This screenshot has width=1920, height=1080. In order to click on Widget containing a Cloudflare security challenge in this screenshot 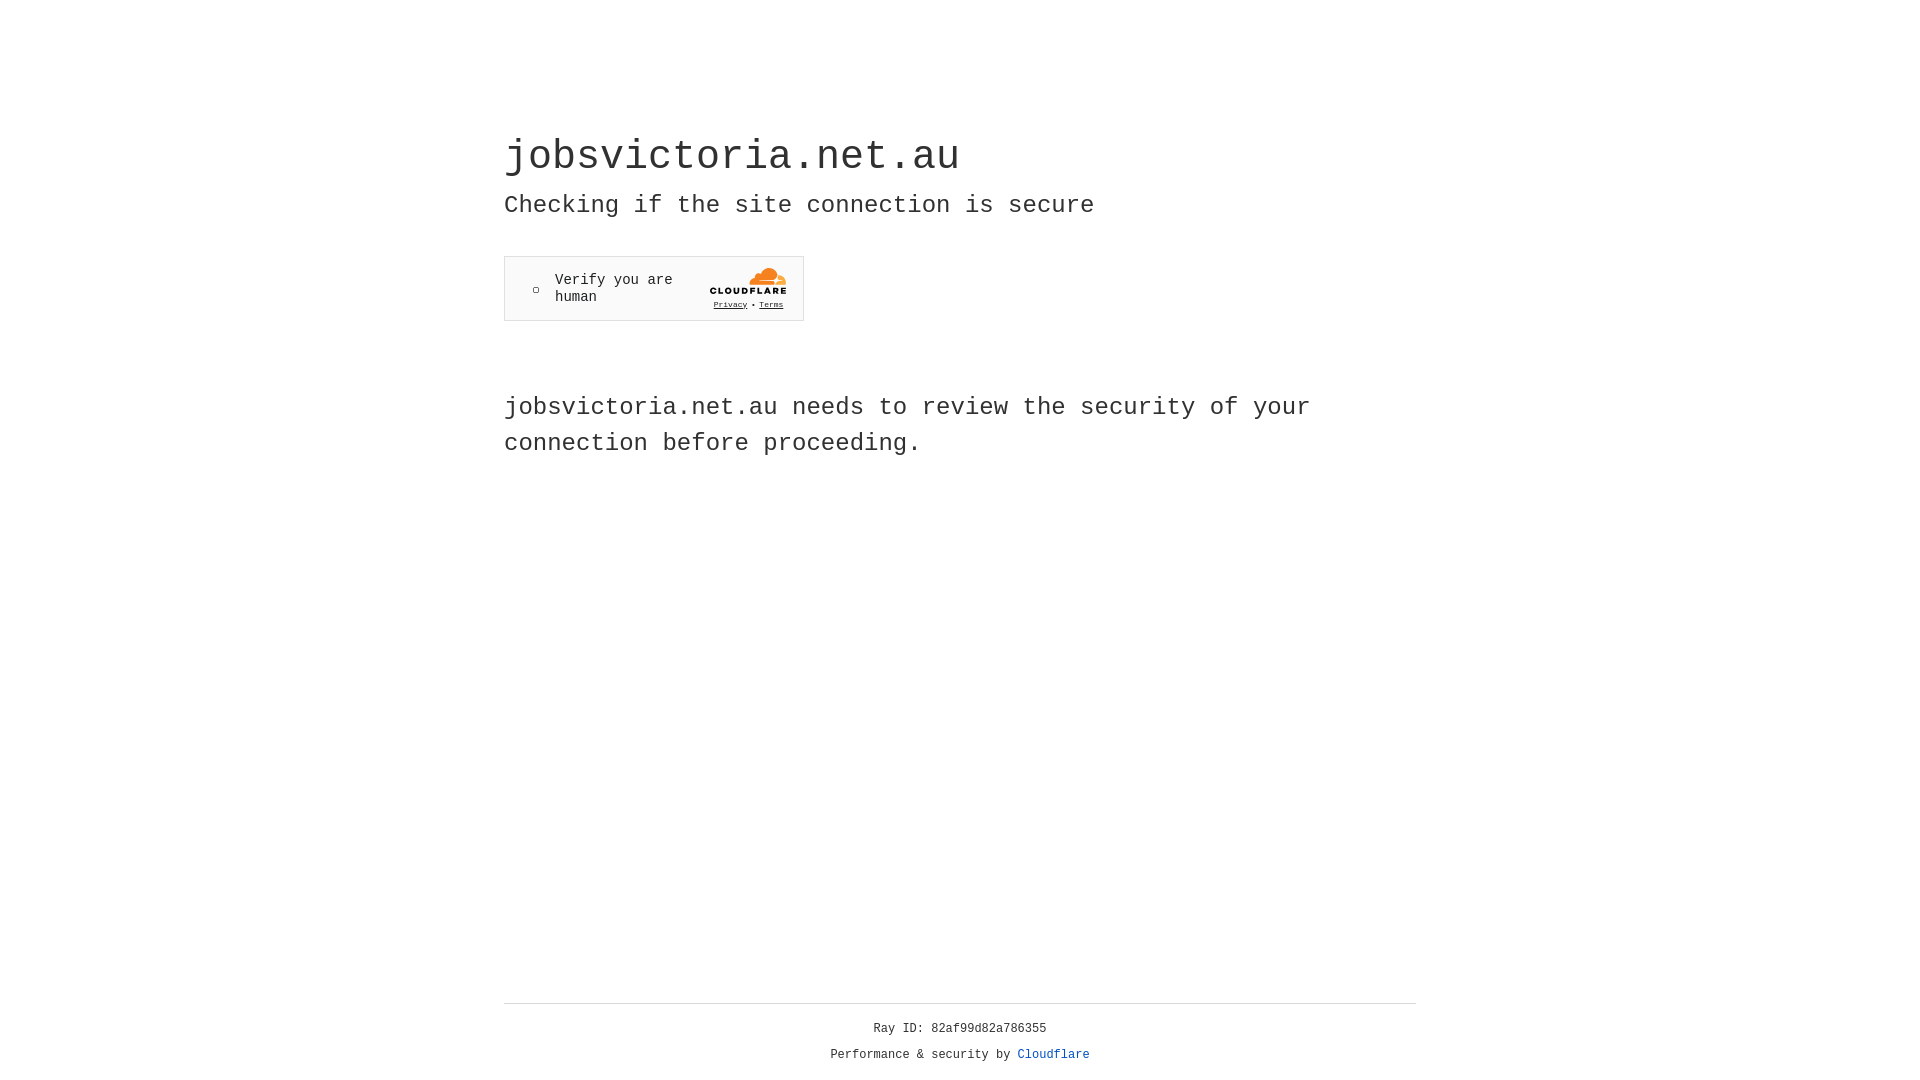, I will do `click(654, 288)`.